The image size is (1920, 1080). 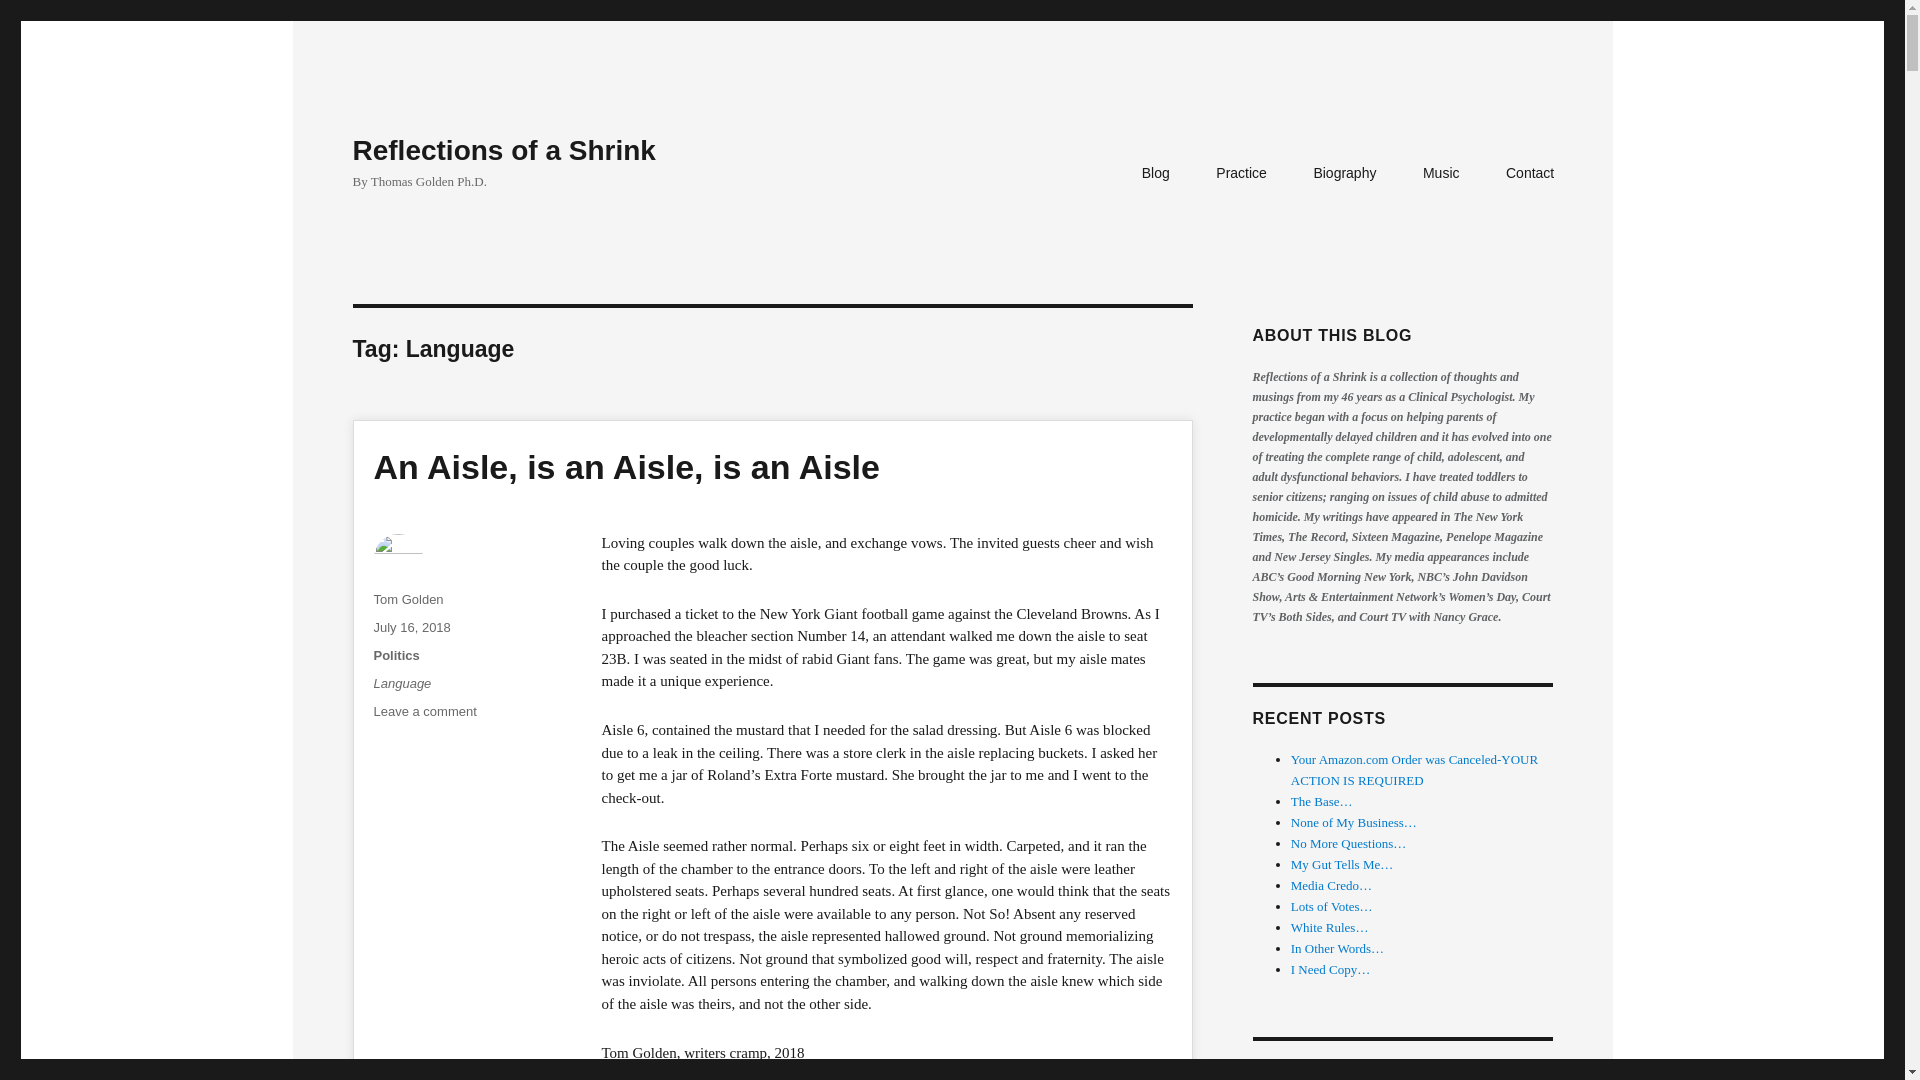 I want to click on Contact, so click(x=425, y=712).